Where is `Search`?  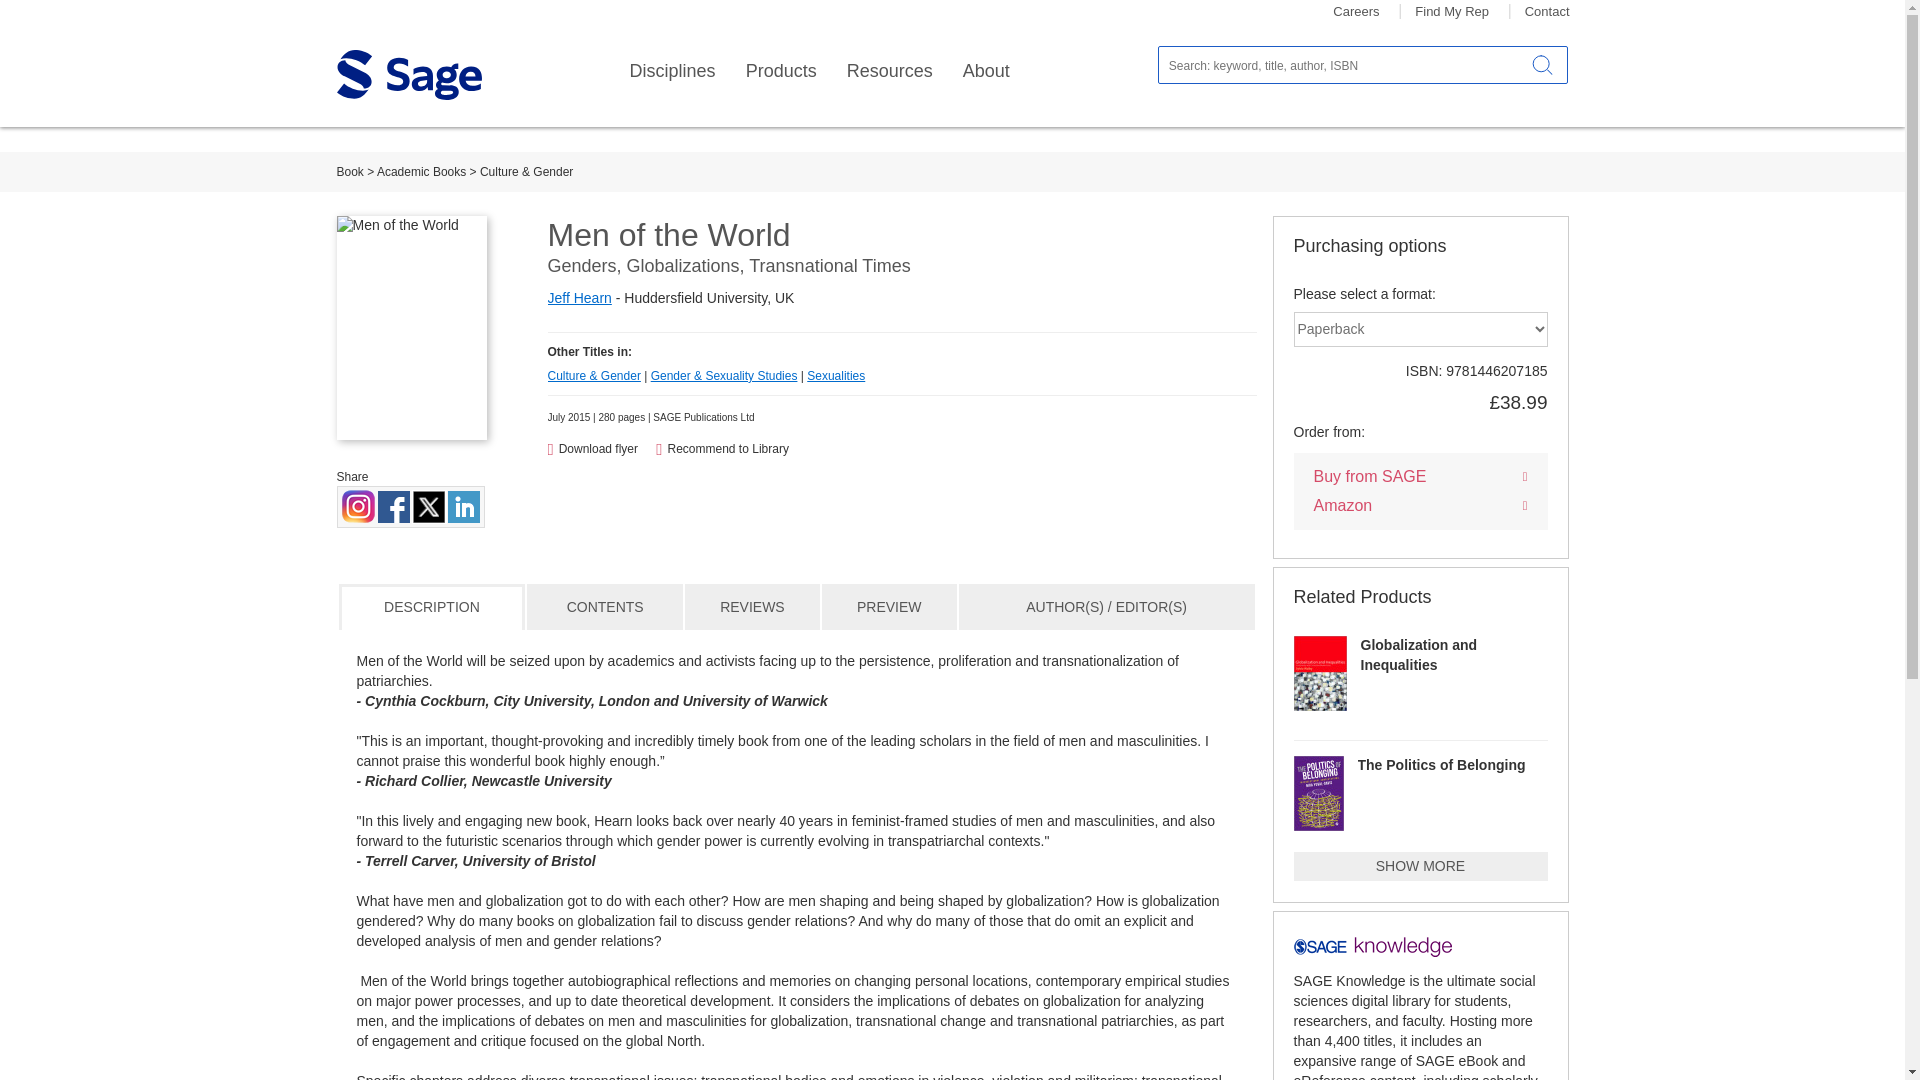 Search is located at coordinates (1542, 64).